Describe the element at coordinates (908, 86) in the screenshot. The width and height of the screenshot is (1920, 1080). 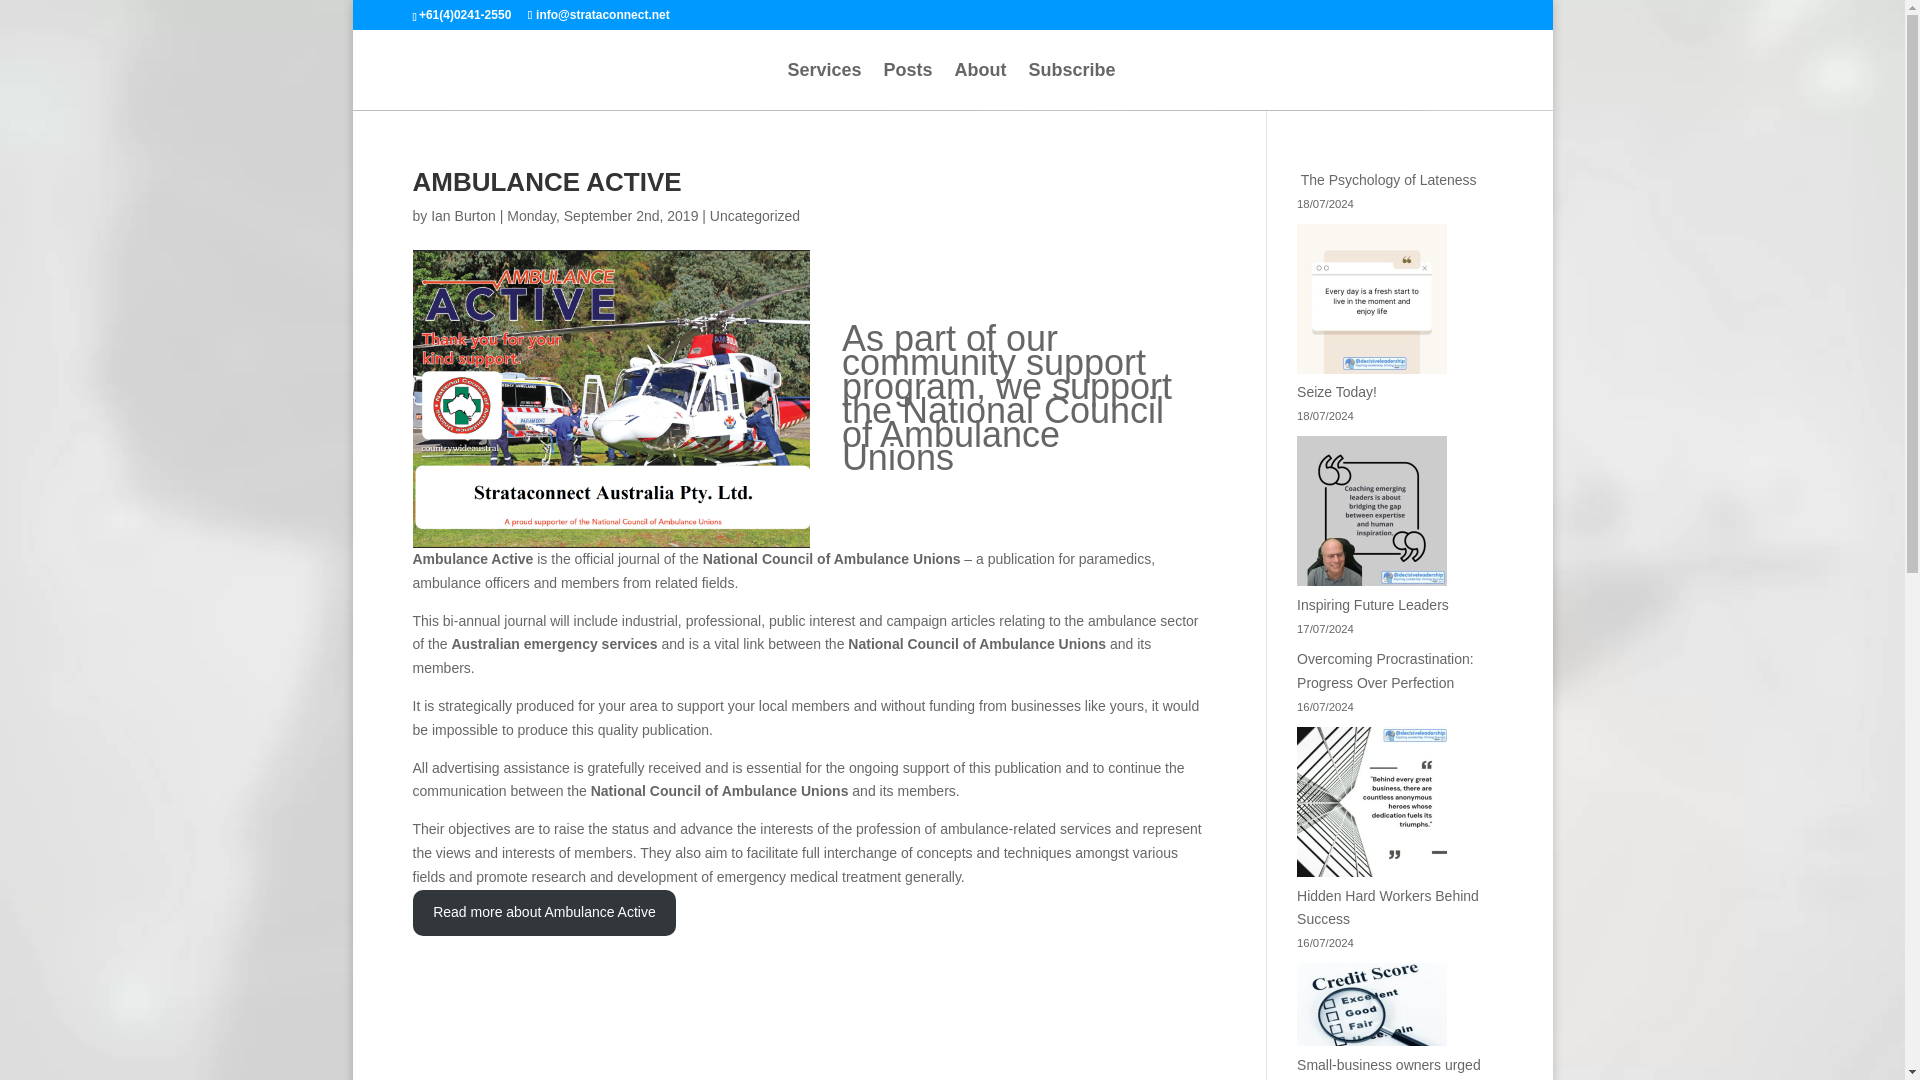
I see `Posts` at that location.